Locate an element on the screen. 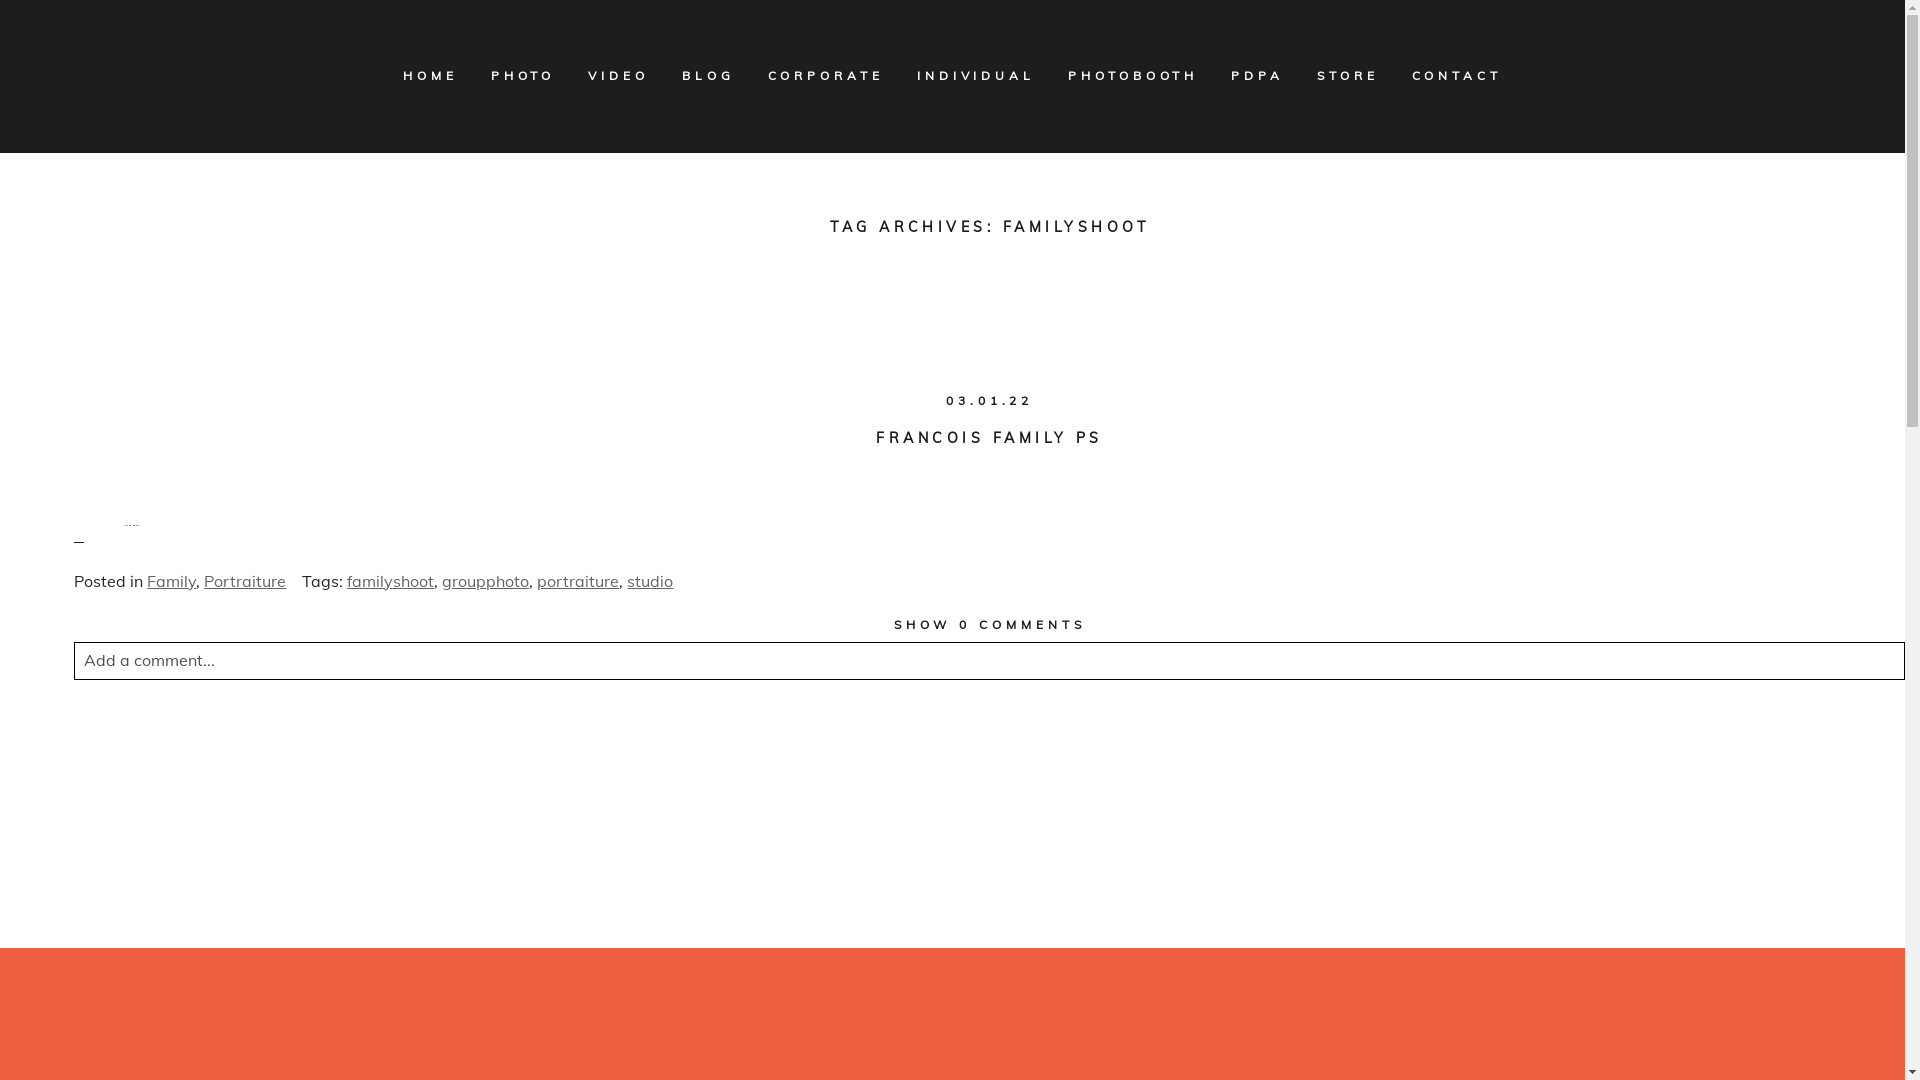 This screenshot has height=1080, width=1920. INDIVIDUAL is located at coordinates (976, 76).